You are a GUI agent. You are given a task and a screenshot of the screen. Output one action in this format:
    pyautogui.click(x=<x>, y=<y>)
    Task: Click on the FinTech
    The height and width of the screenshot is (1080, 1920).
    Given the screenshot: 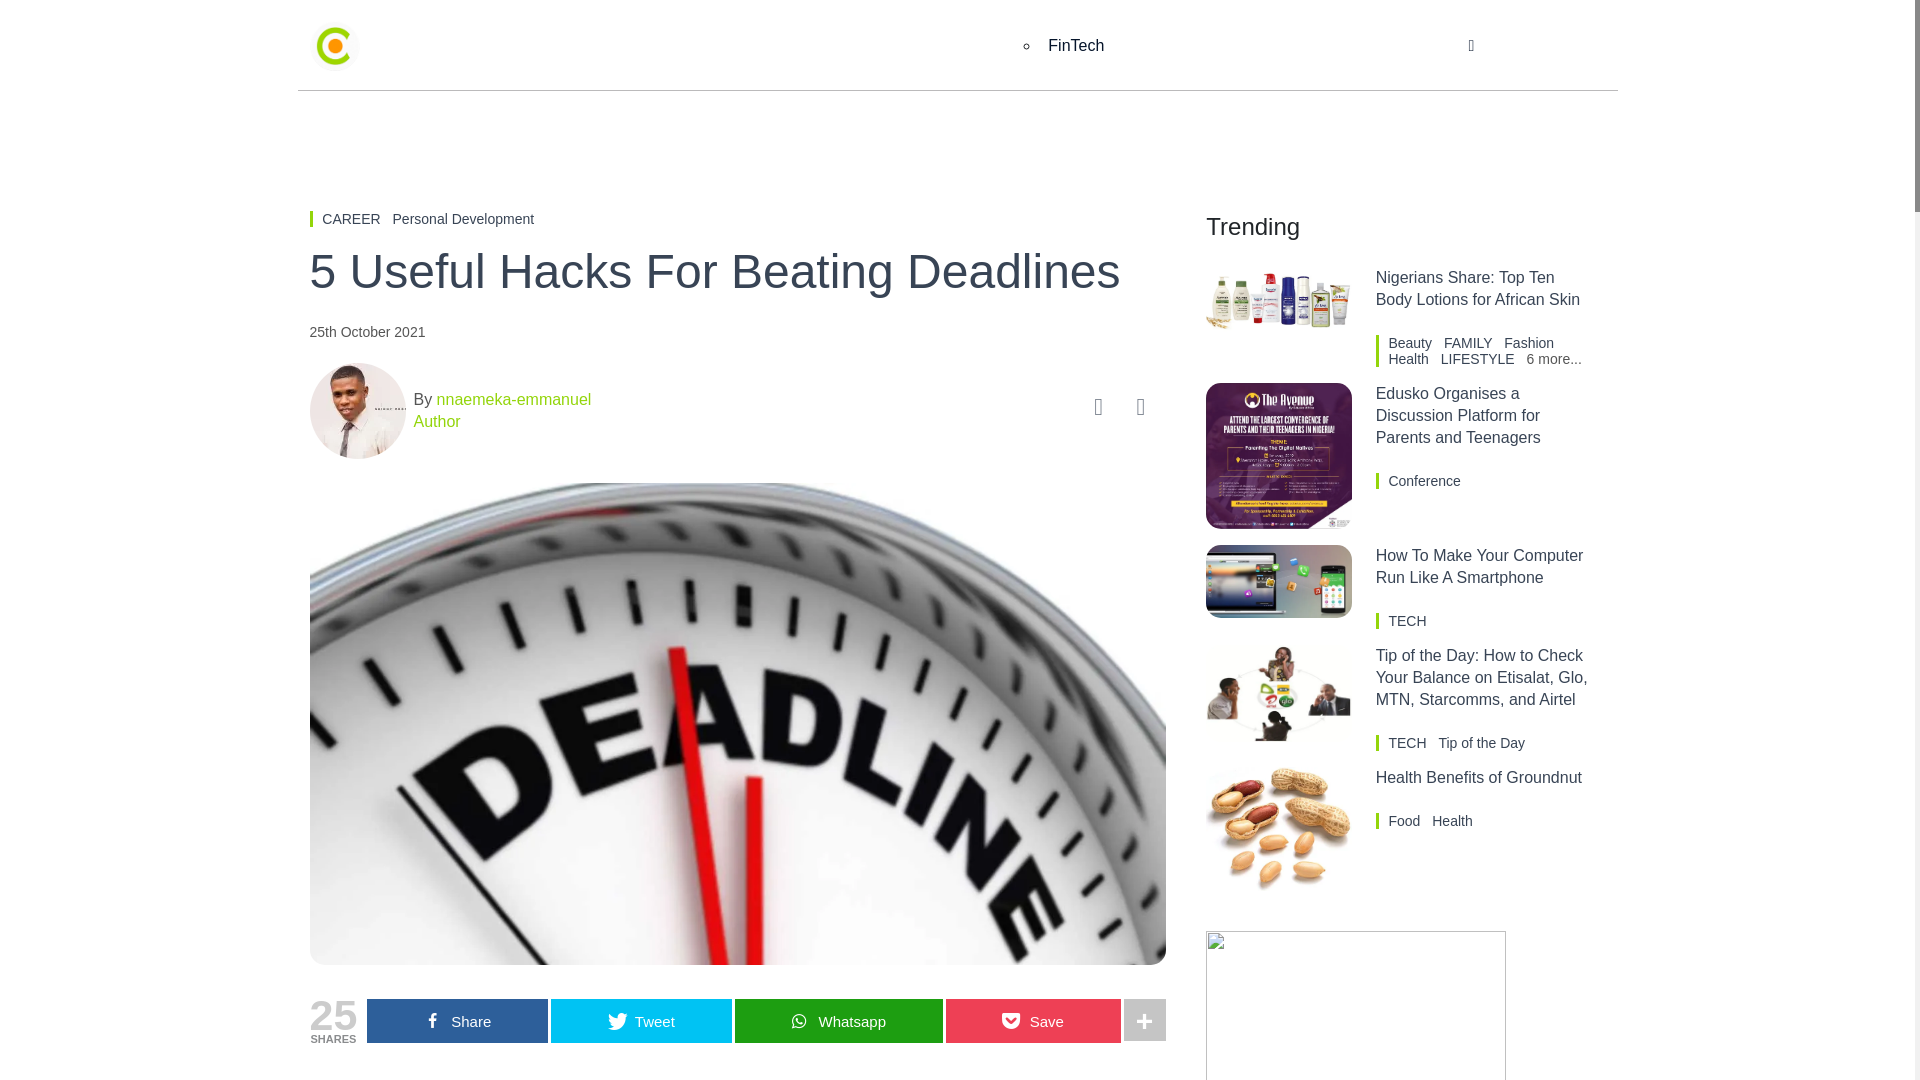 What is the action you would take?
    pyautogui.click(x=1076, y=46)
    